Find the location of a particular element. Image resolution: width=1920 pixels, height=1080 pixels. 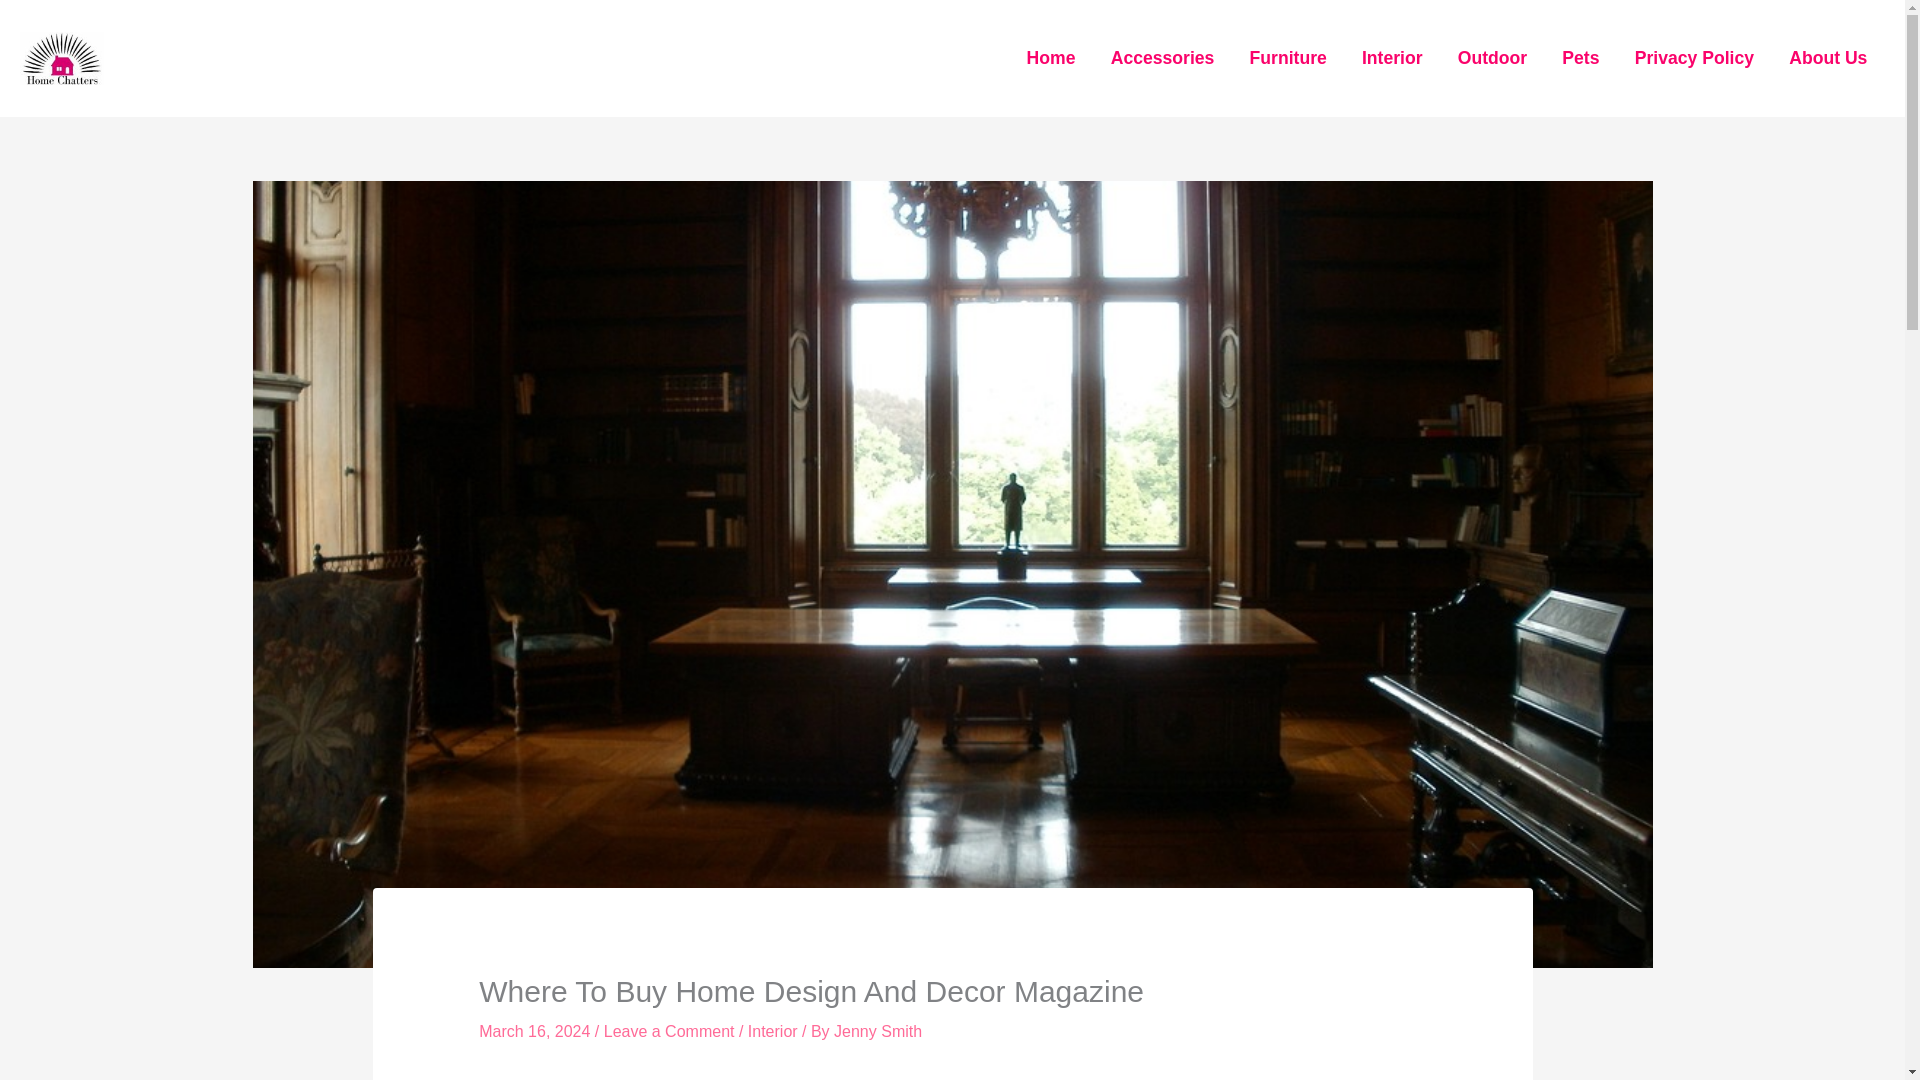

Interior is located at coordinates (1392, 58).